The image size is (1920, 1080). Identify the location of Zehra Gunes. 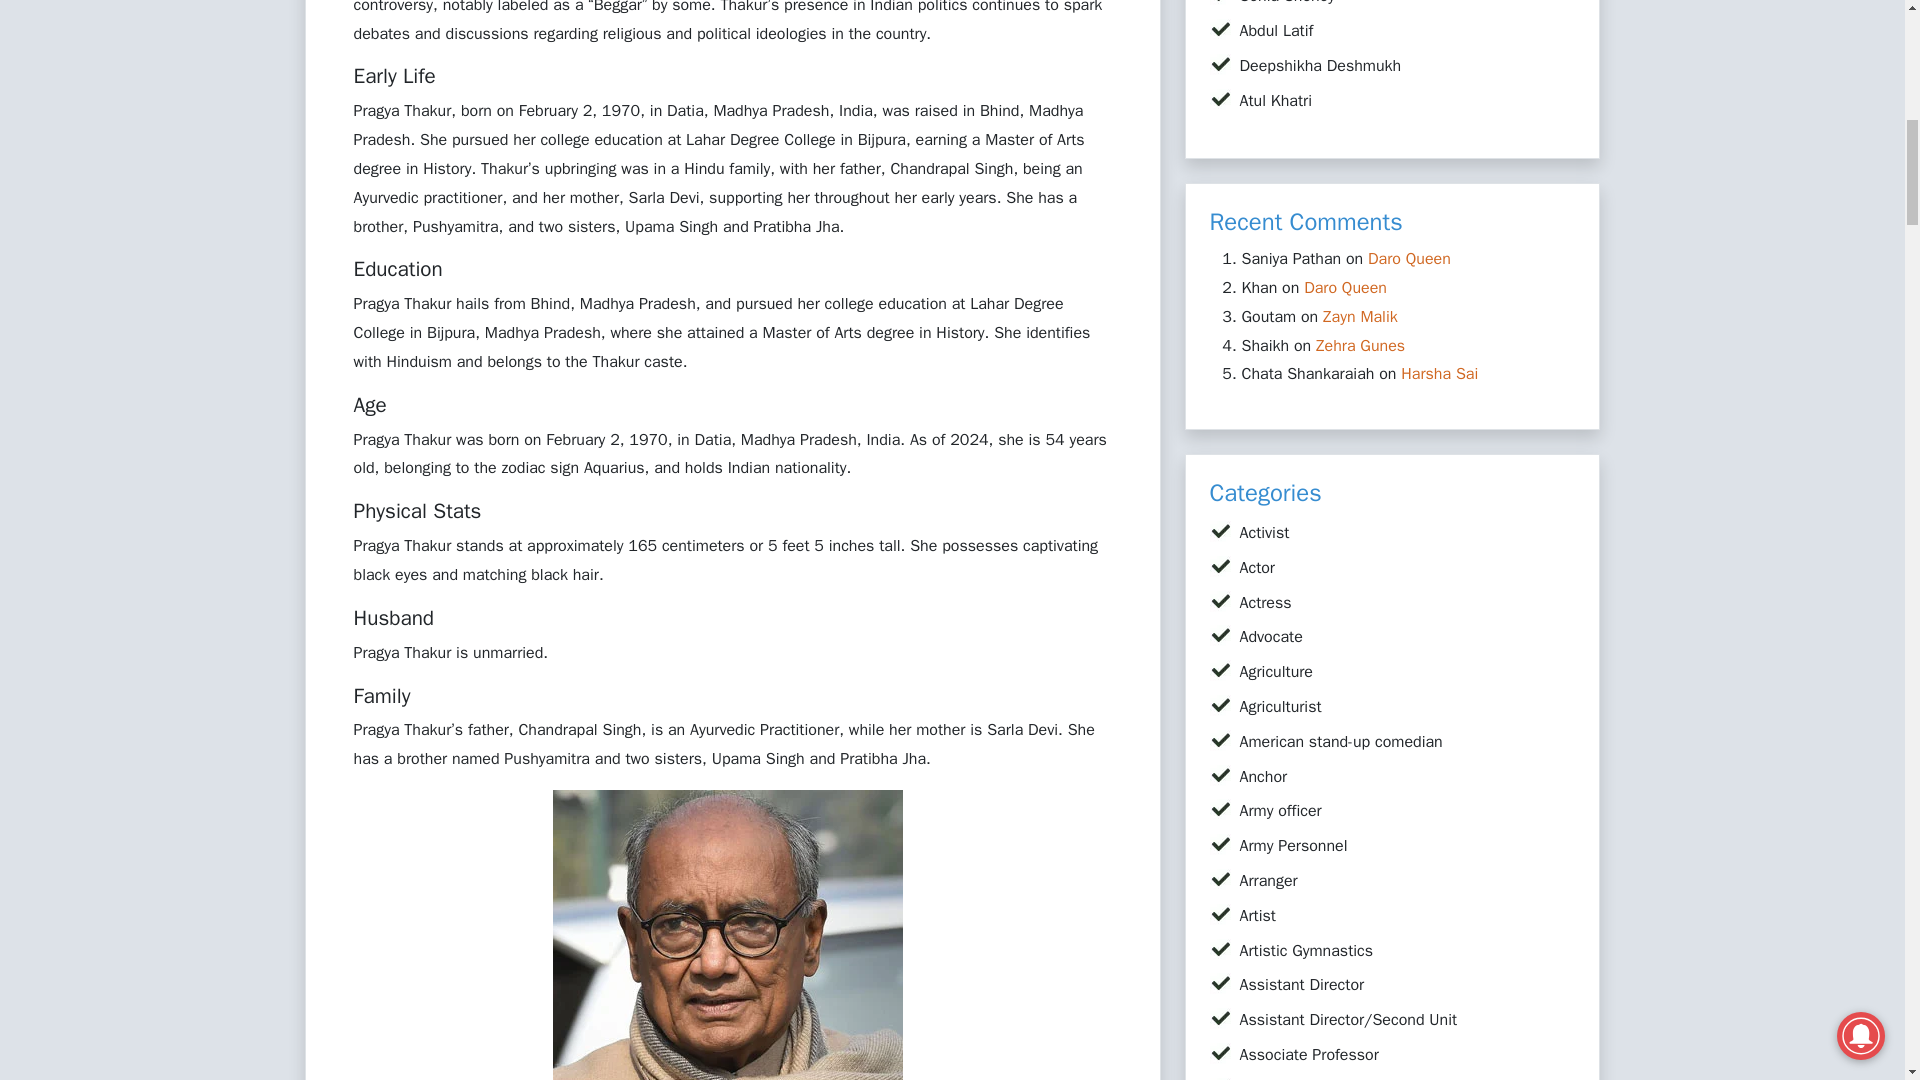
(1360, 346).